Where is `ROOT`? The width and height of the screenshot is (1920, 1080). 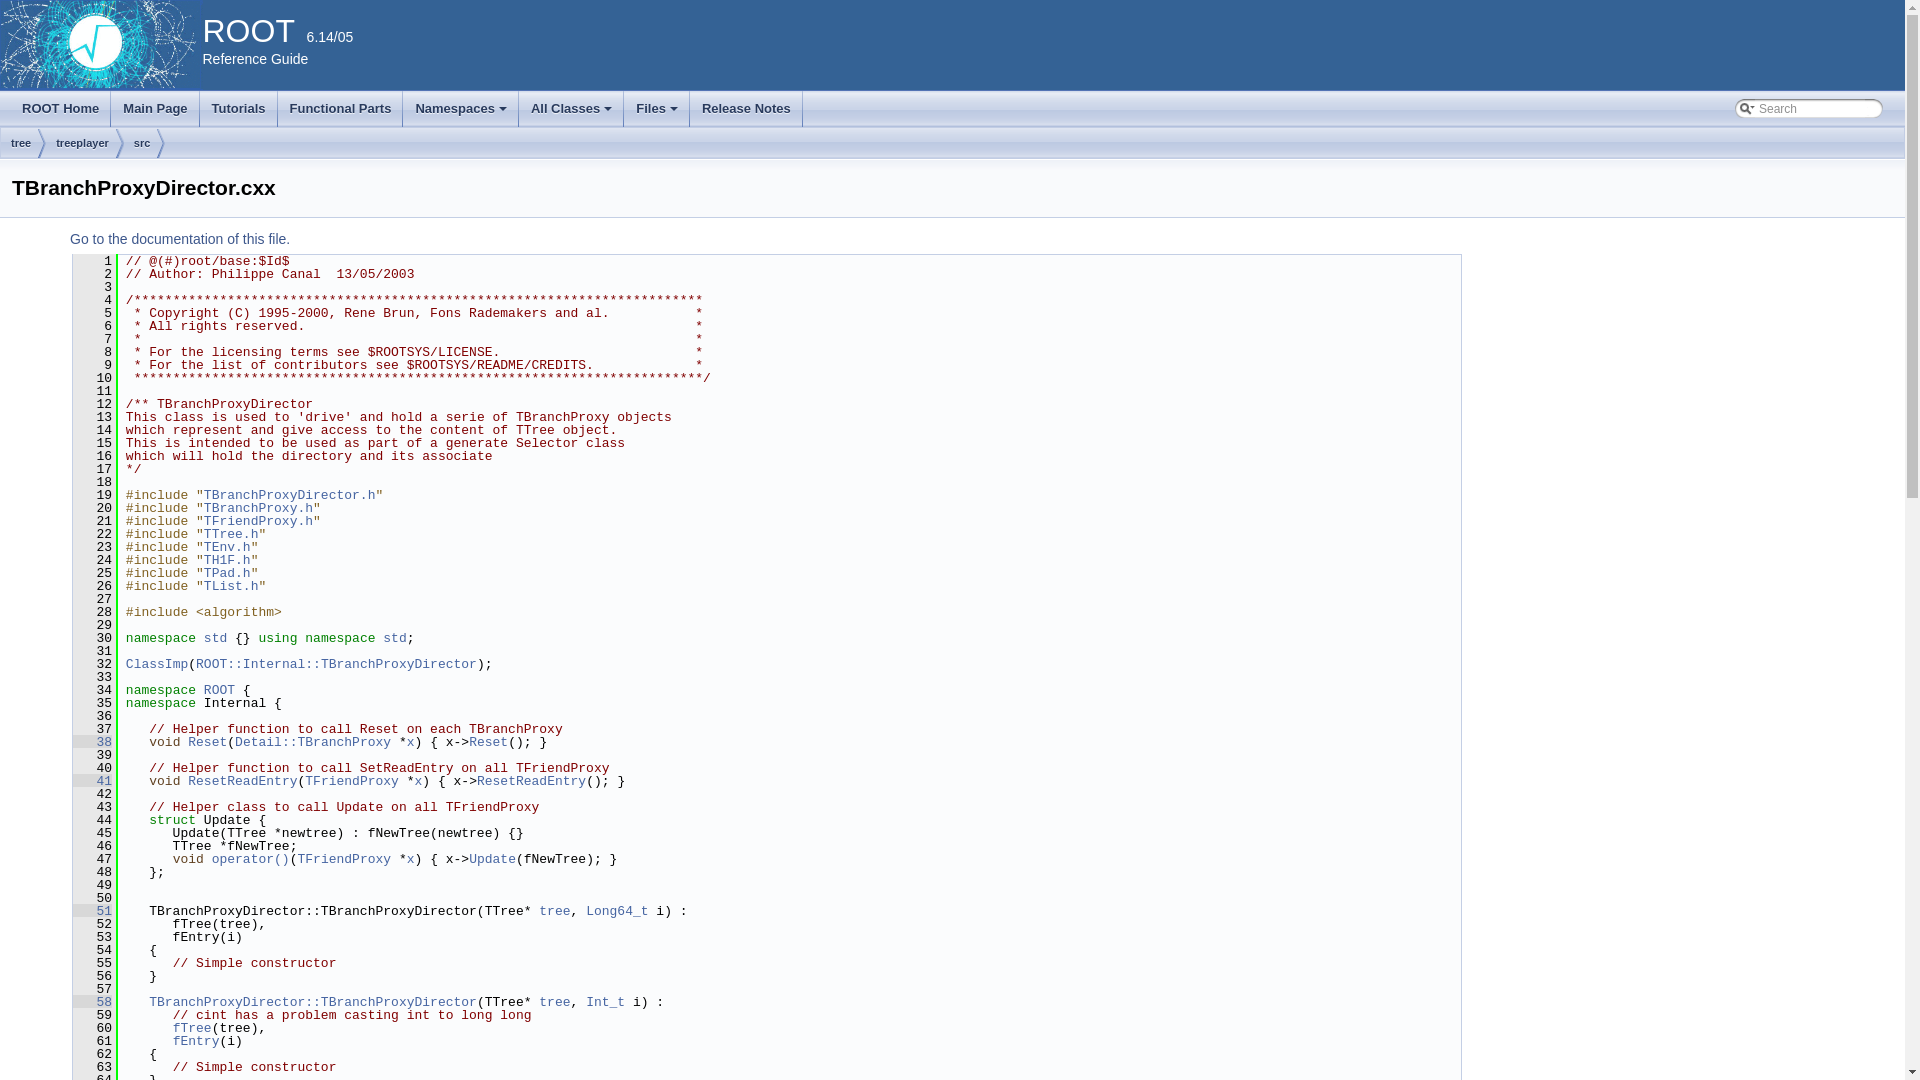
ROOT is located at coordinates (220, 690).